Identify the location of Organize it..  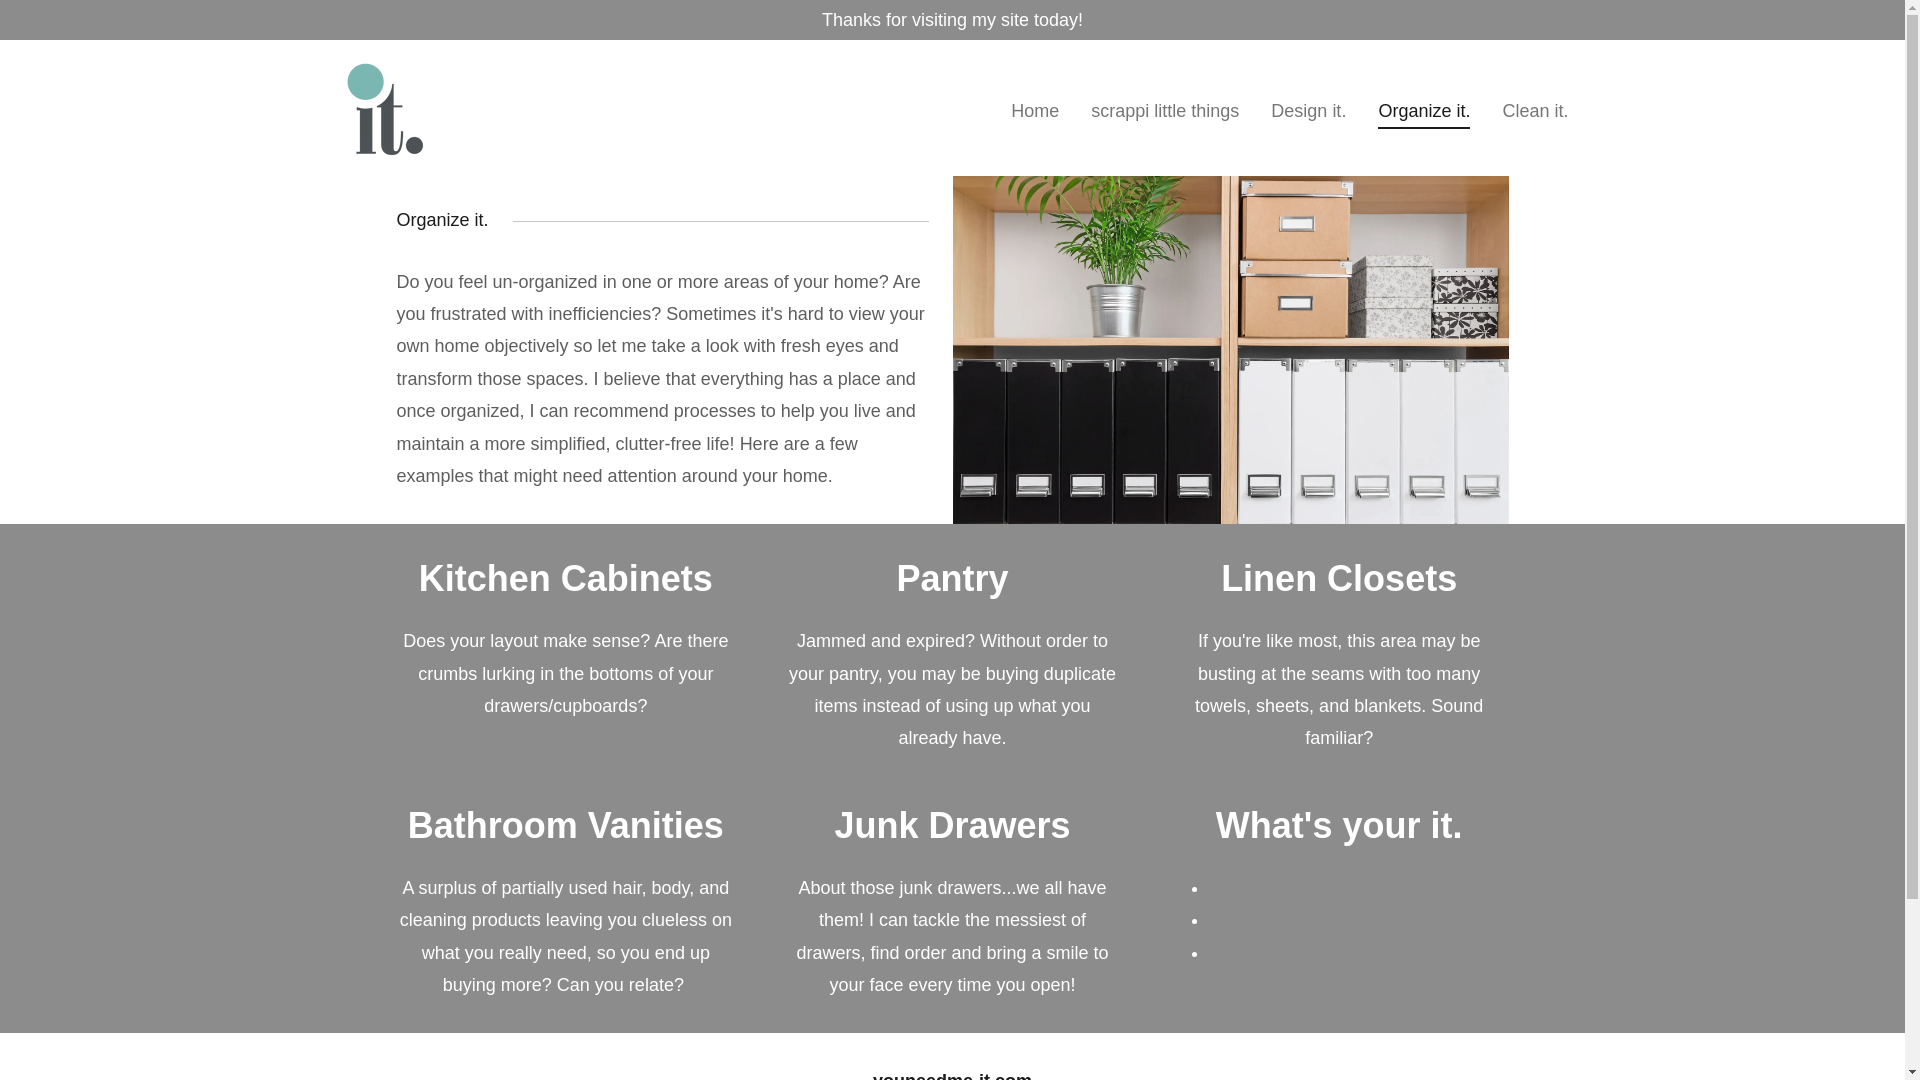
(1424, 114).